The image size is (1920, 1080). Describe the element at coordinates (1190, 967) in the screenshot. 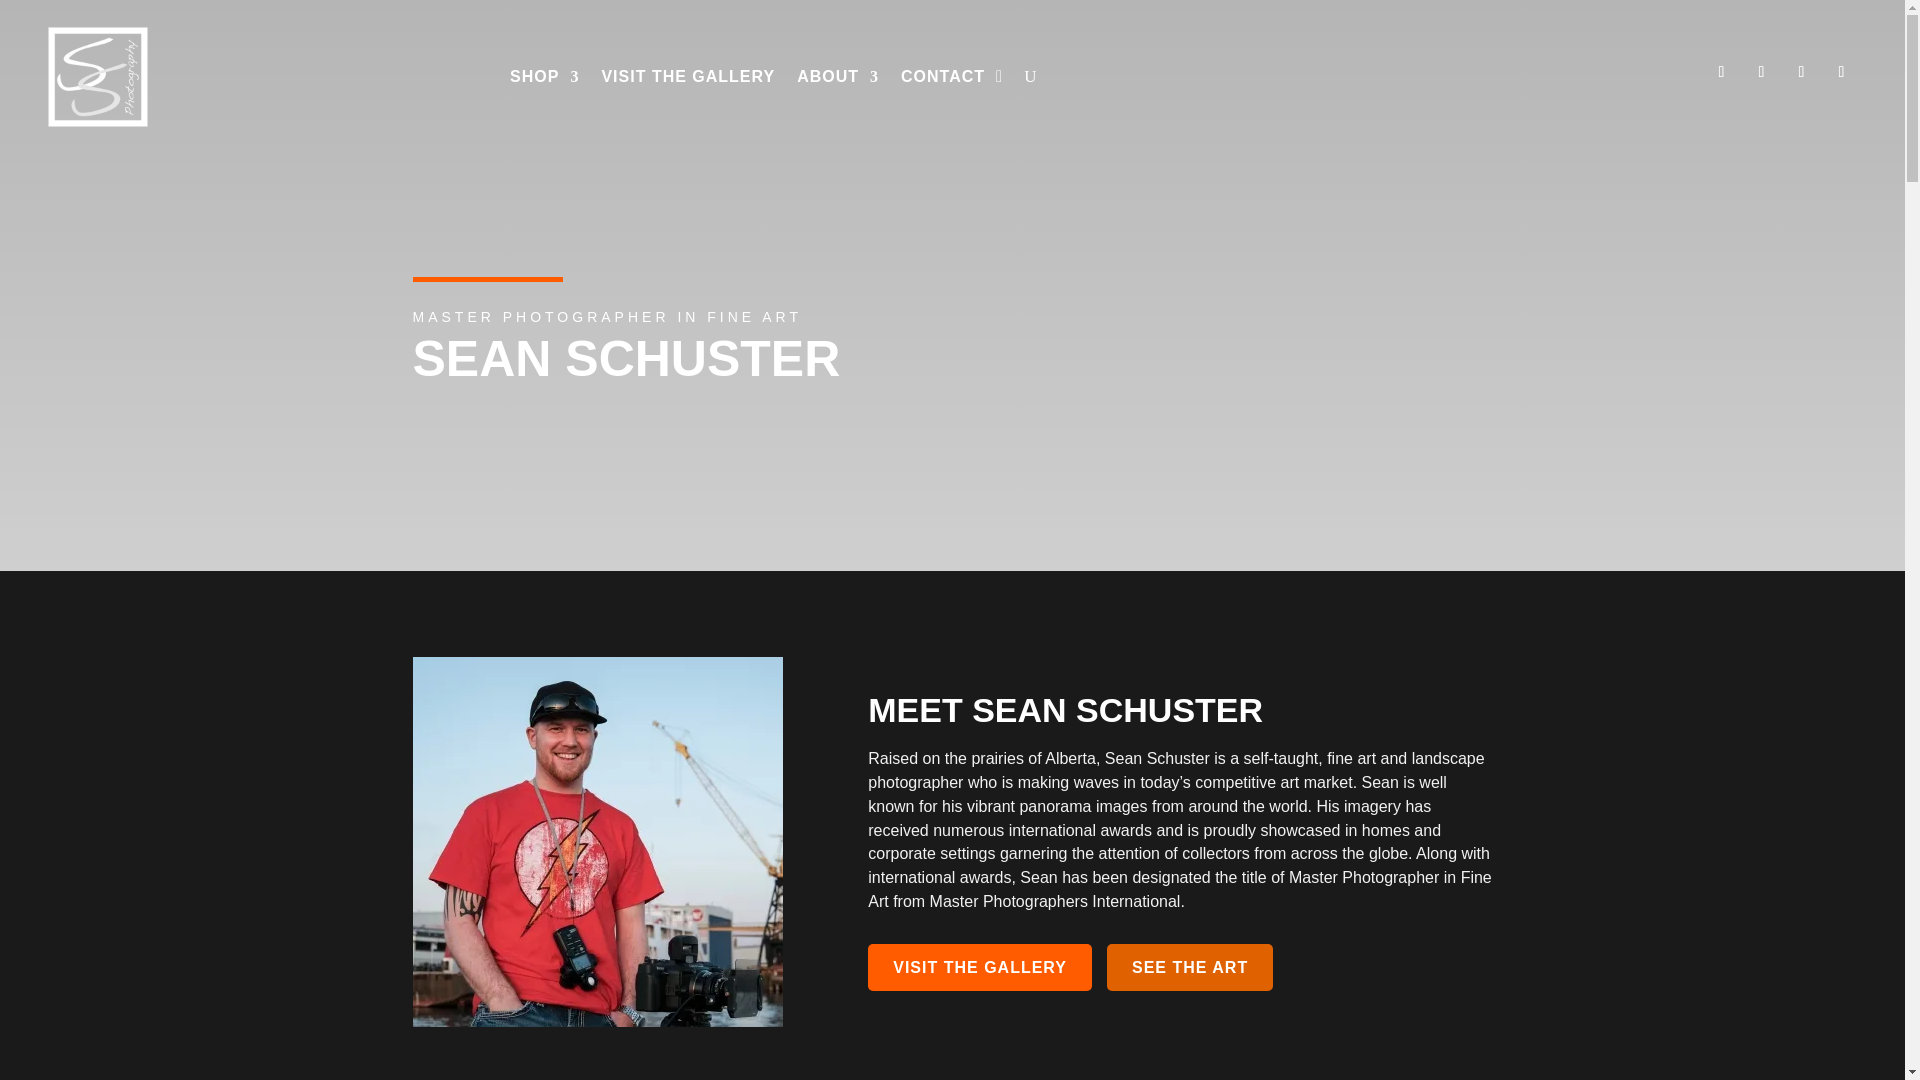

I see `SEE THE ART` at that location.